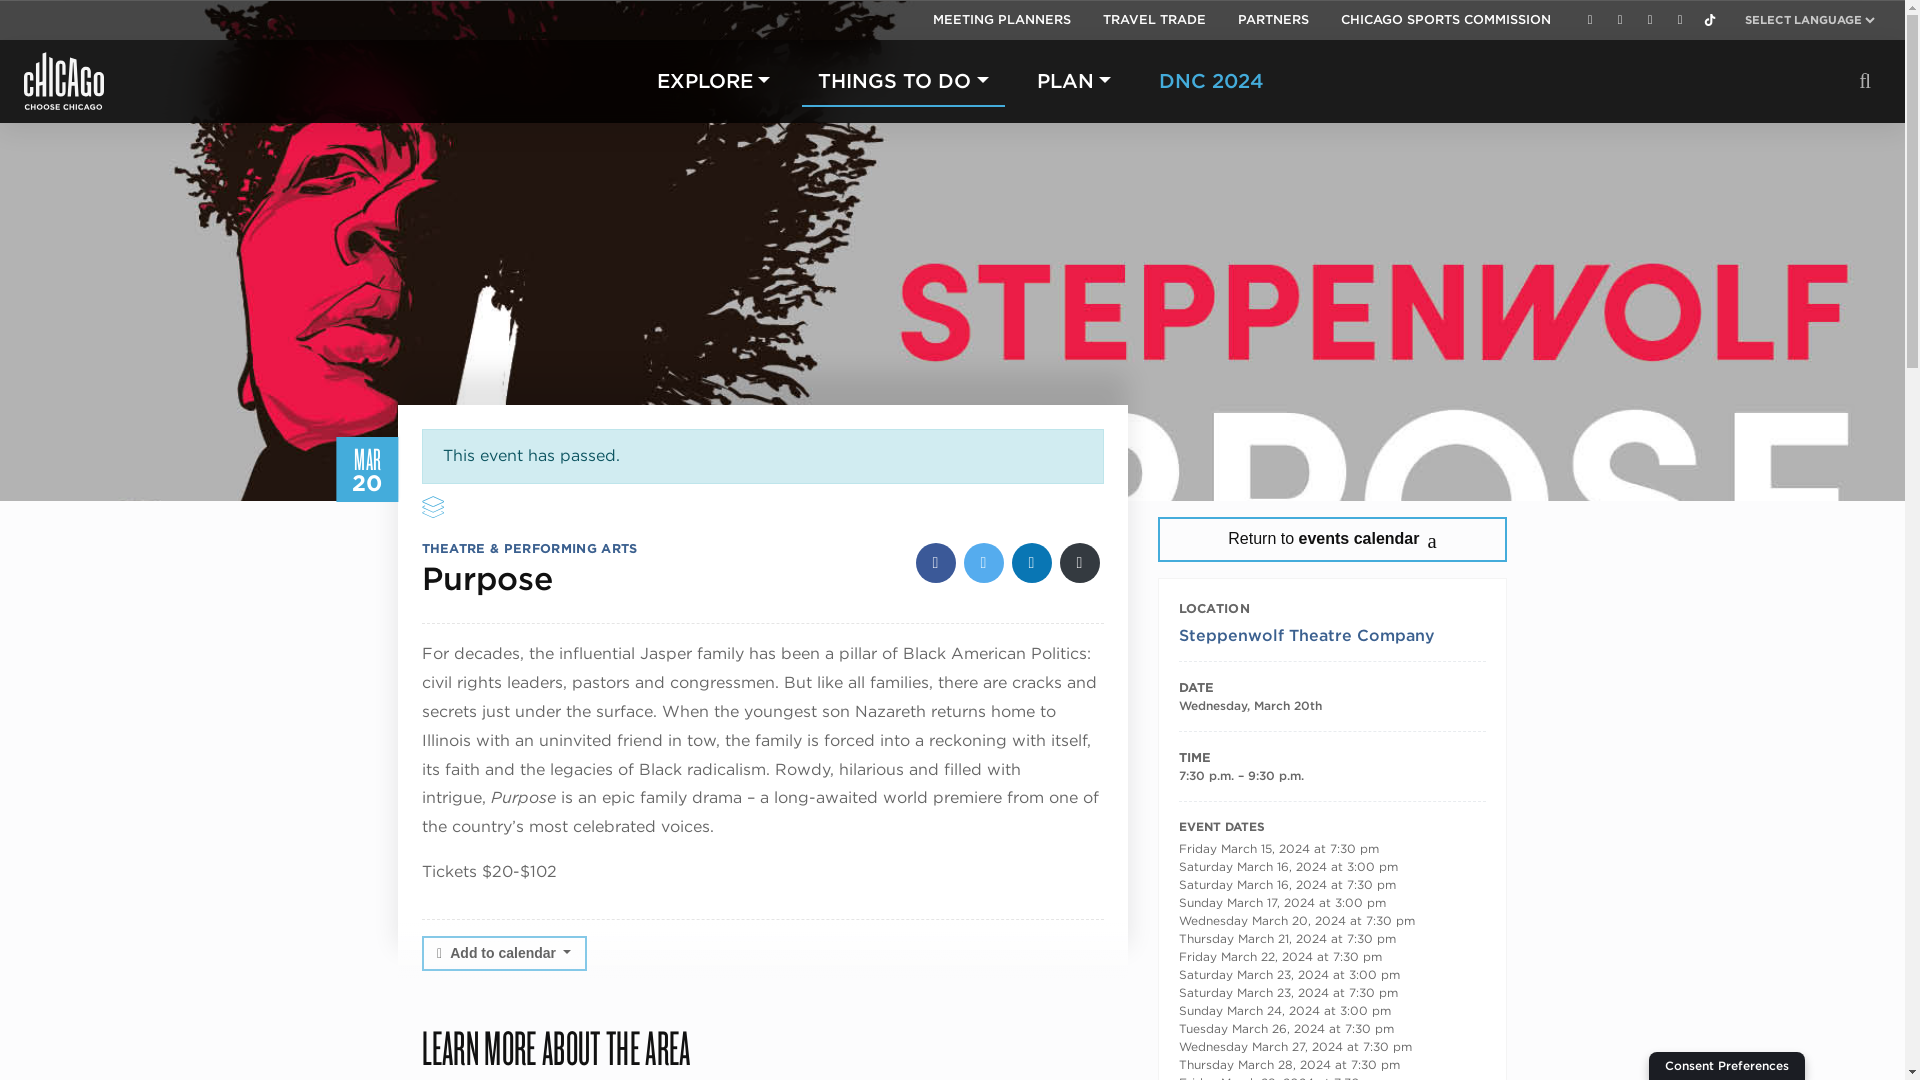  I want to click on 2024-03-20, so click(1249, 704).